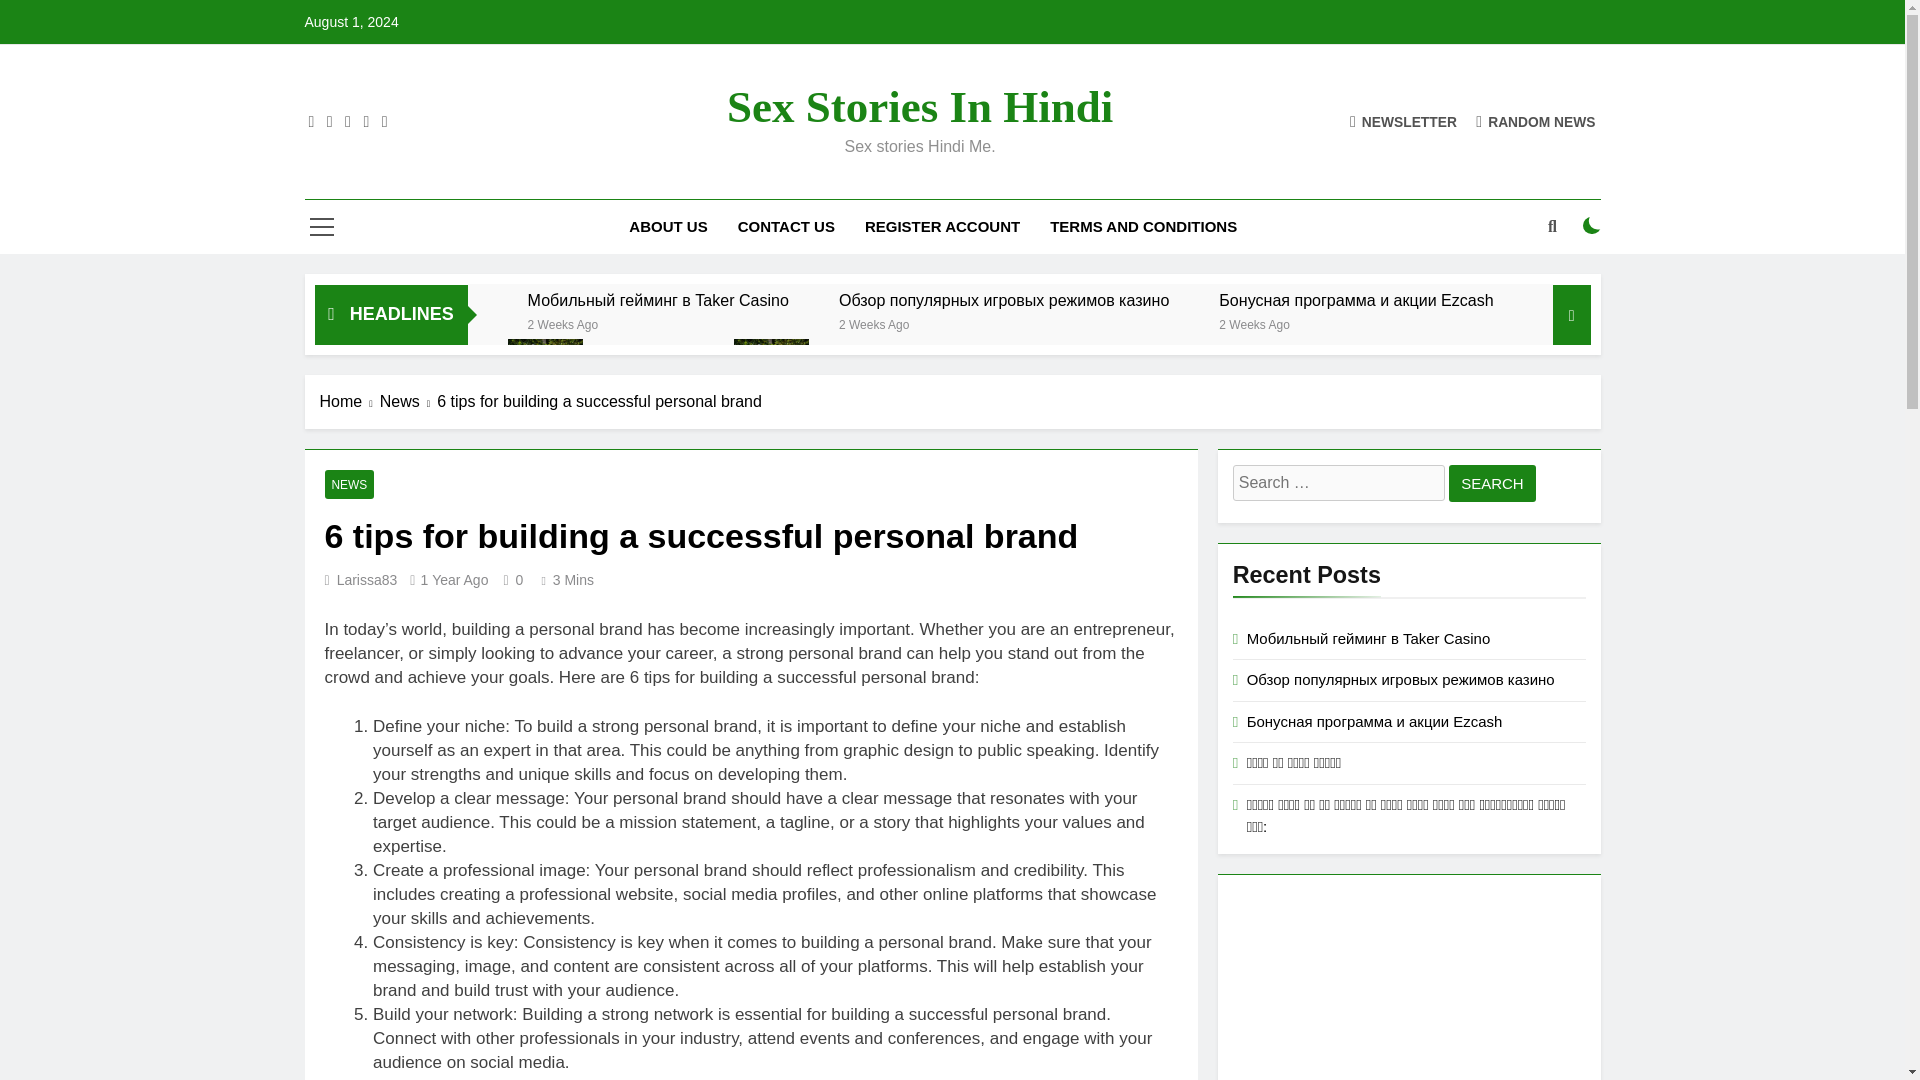  What do you see at coordinates (668, 226) in the screenshot?
I see `ABOUT US` at bounding box center [668, 226].